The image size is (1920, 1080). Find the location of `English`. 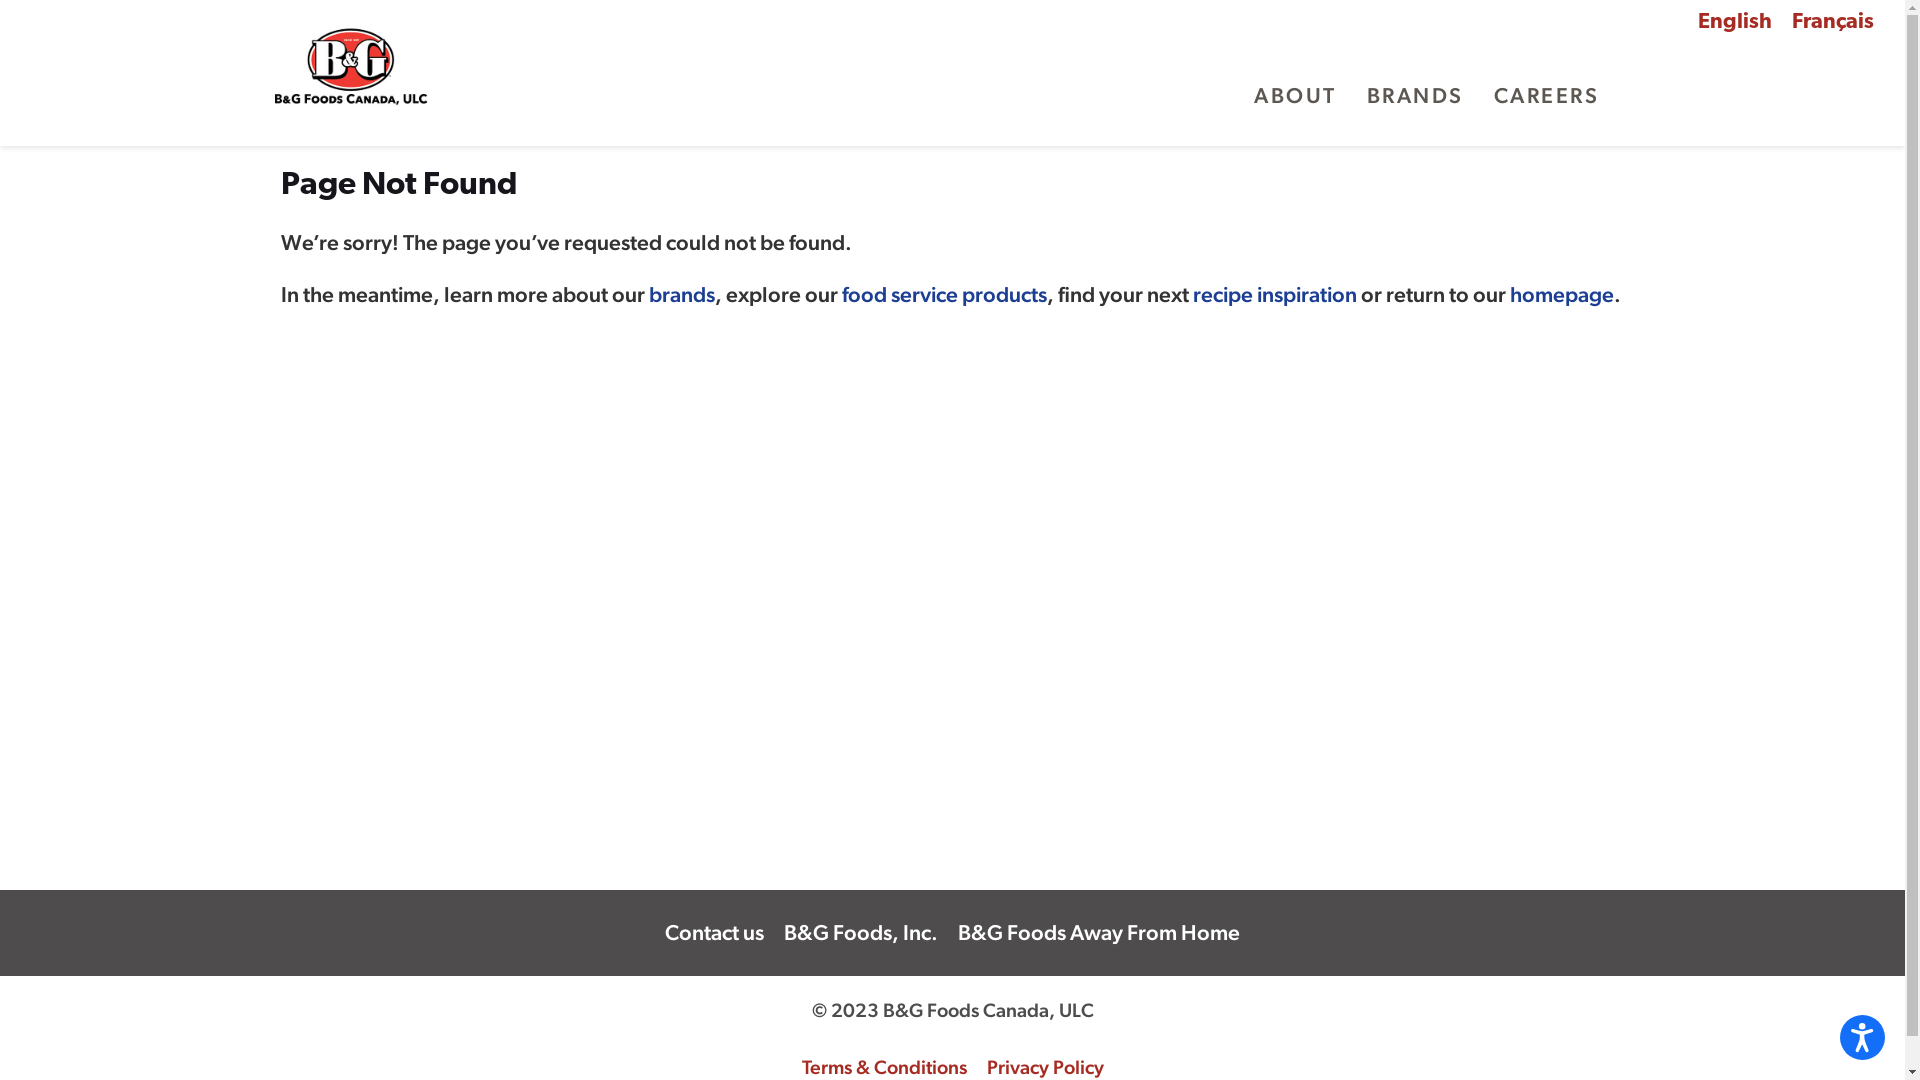

English is located at coordinates (1735, 23).